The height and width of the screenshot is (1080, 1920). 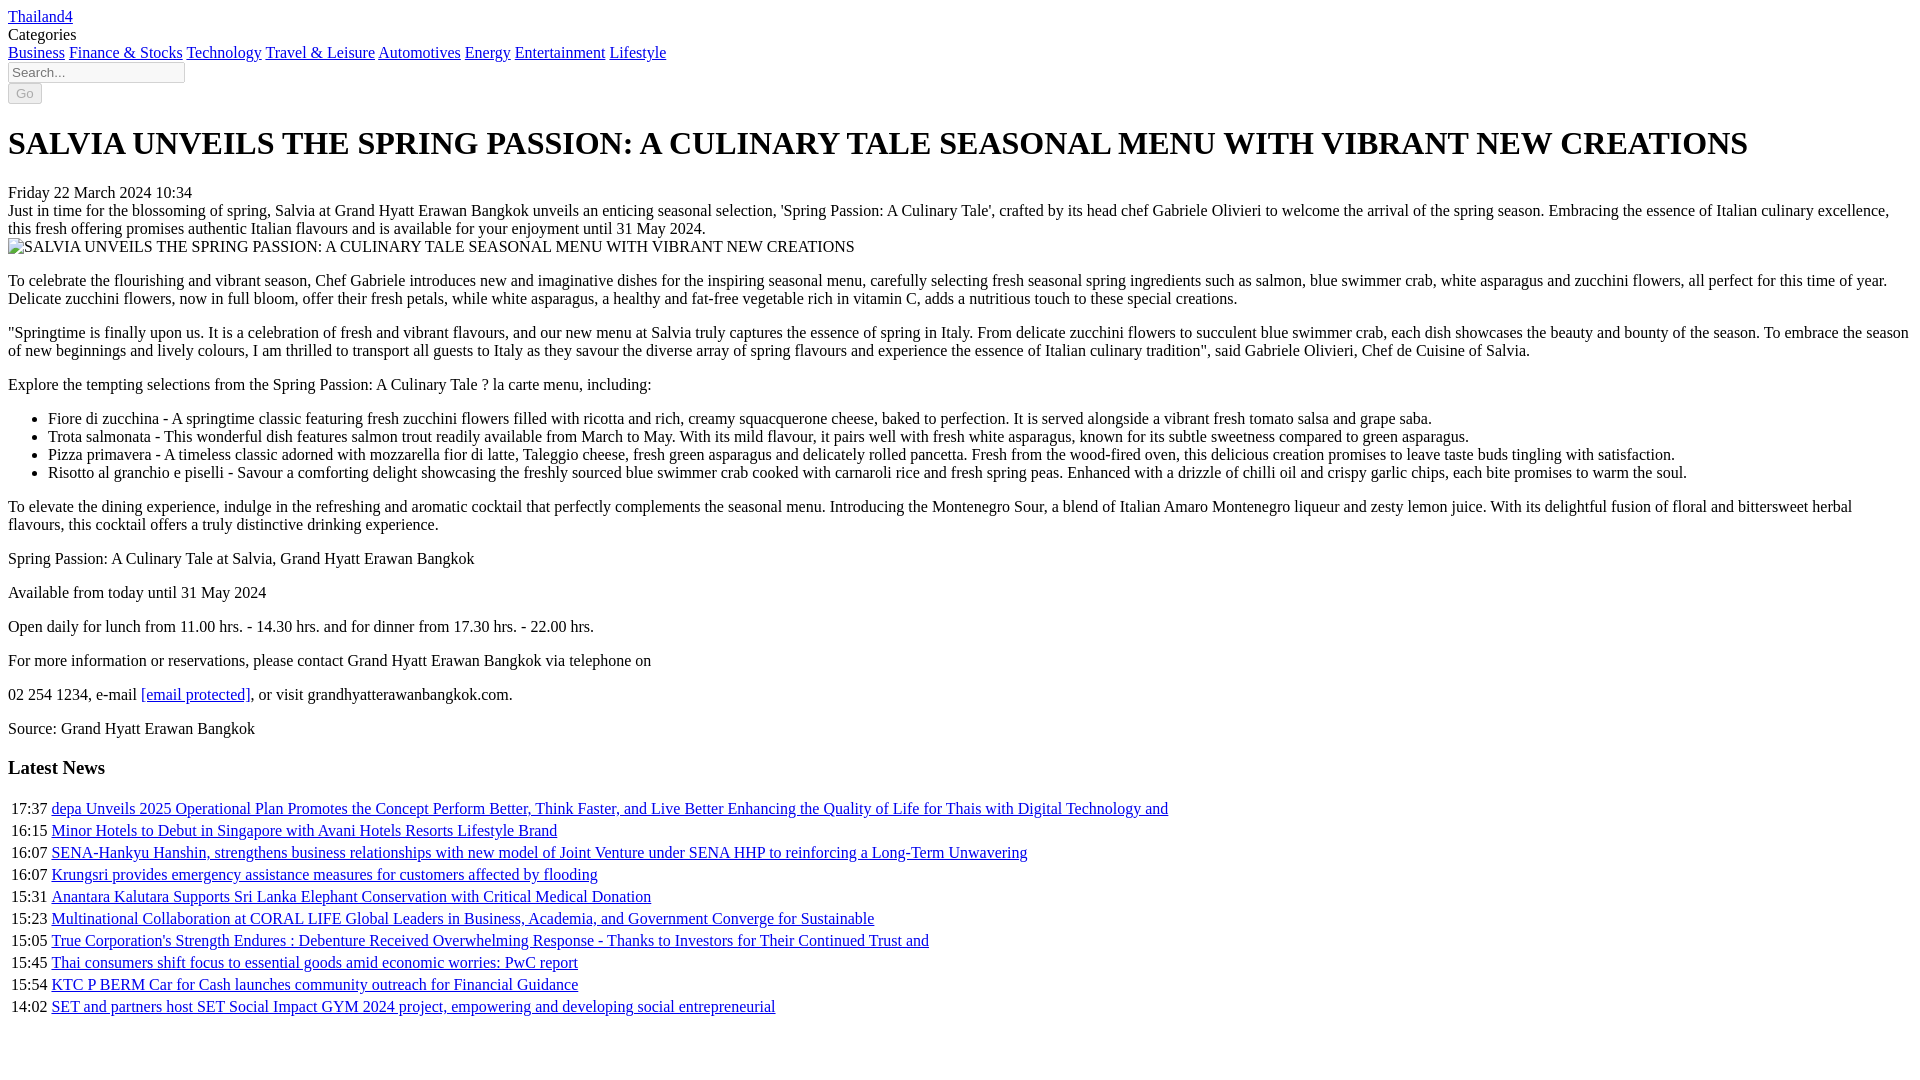 I want to click on Go, so click(x=24, y=93).